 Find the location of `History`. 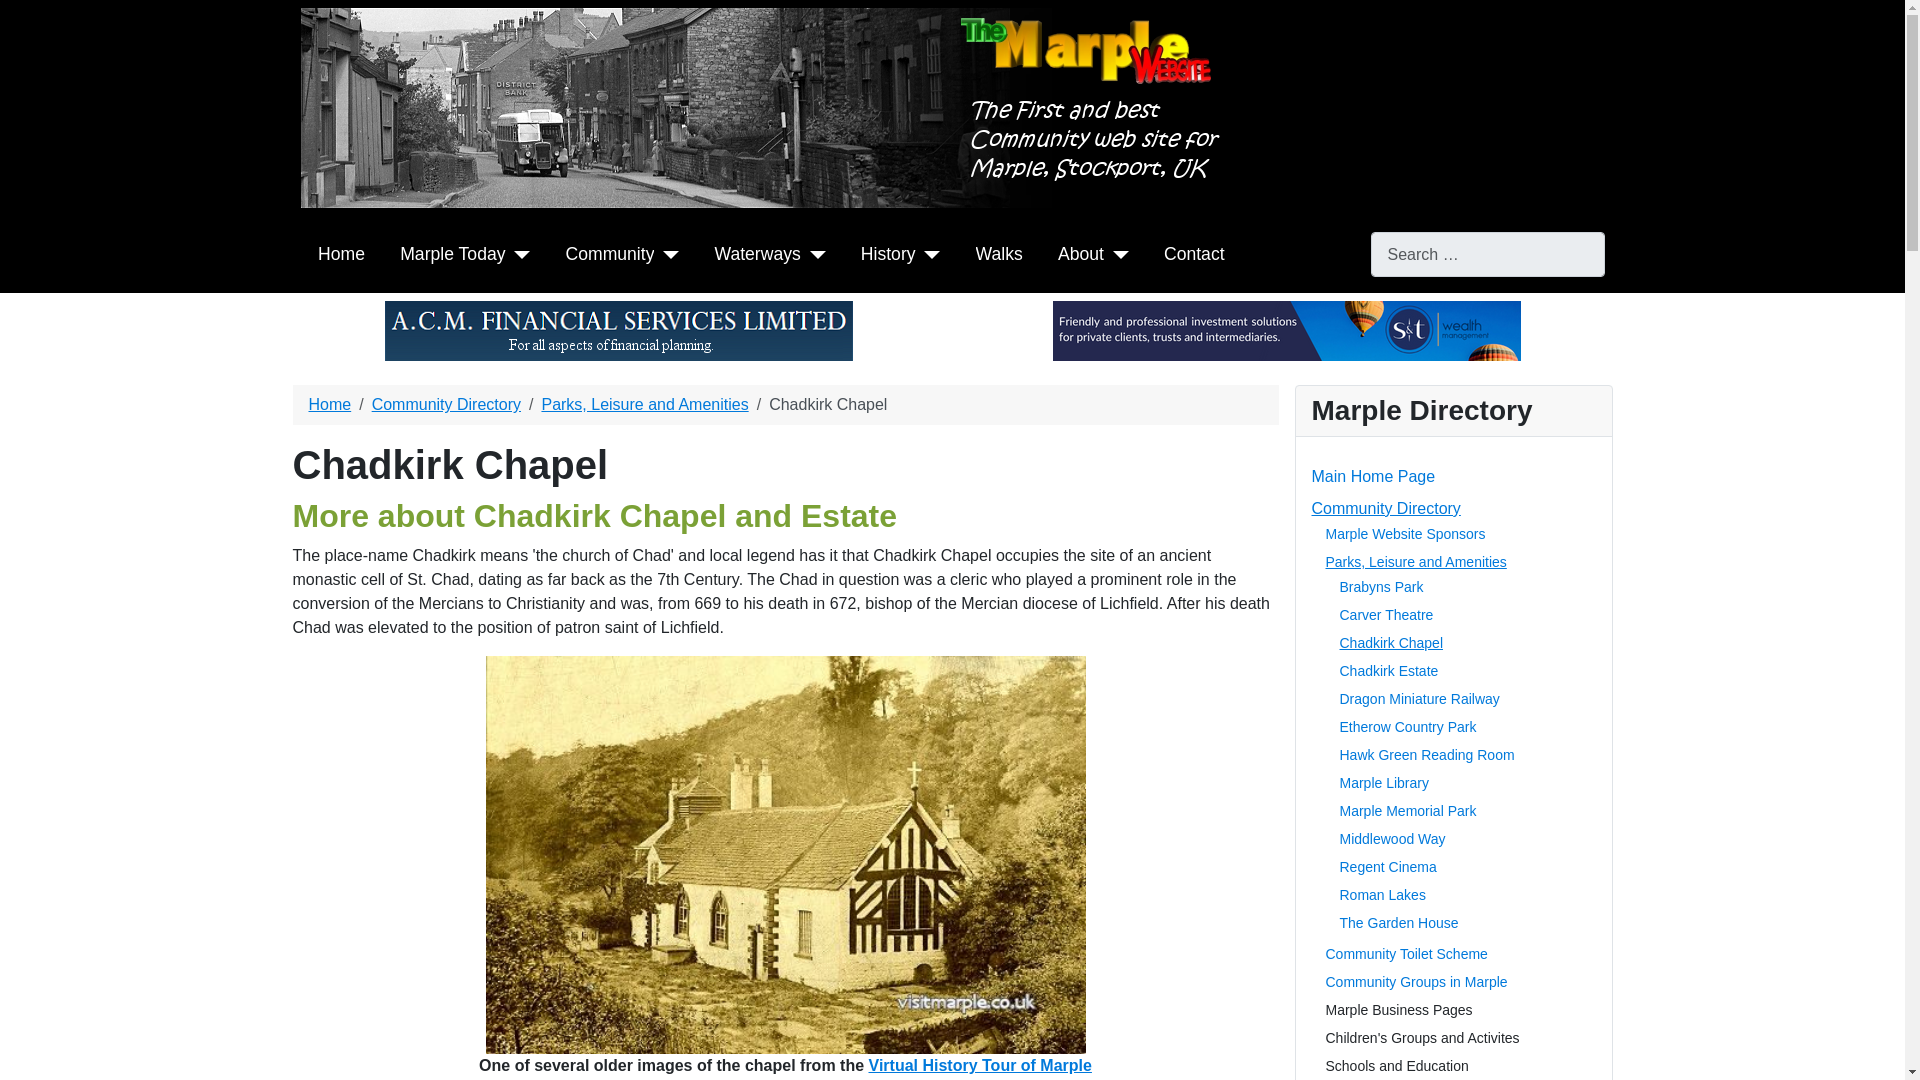

History is located at coordinates (888, 253).